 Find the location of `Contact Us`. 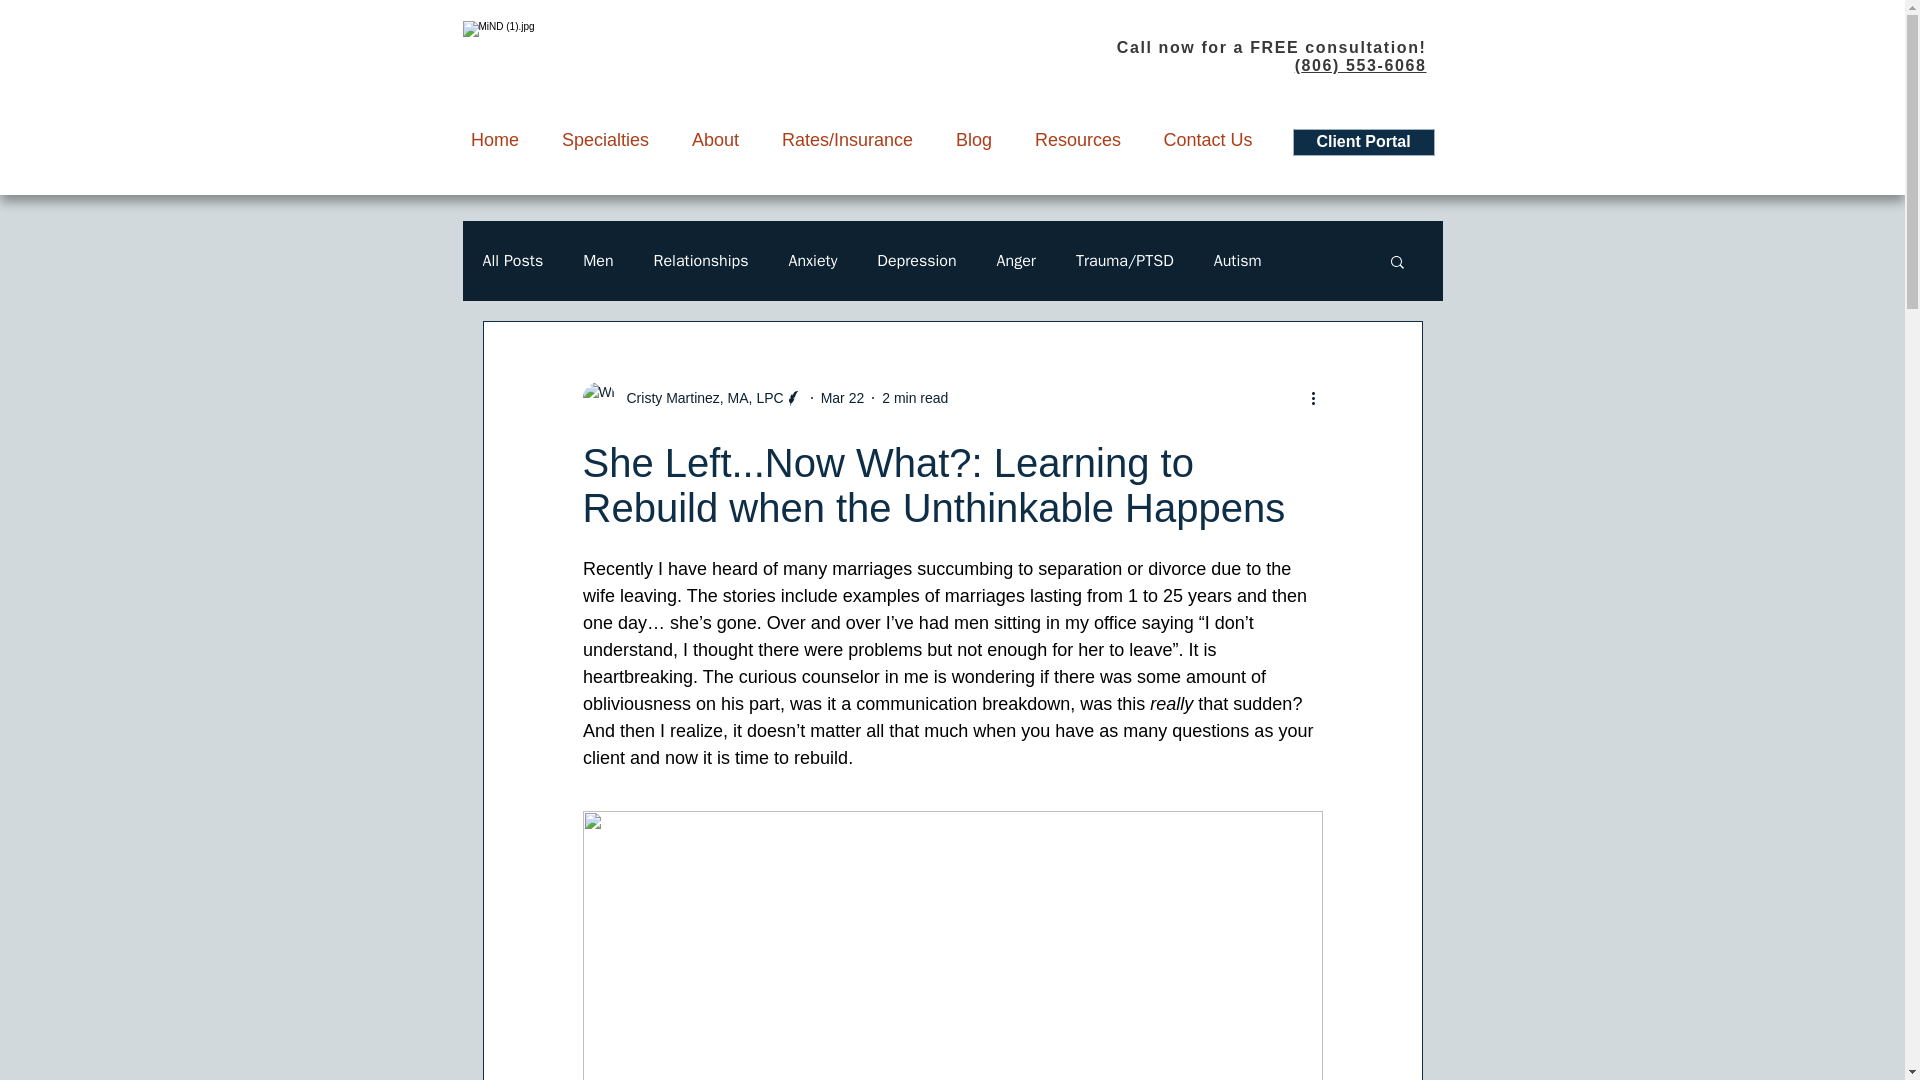

Contact Us is located at coordinates (1207, 139).